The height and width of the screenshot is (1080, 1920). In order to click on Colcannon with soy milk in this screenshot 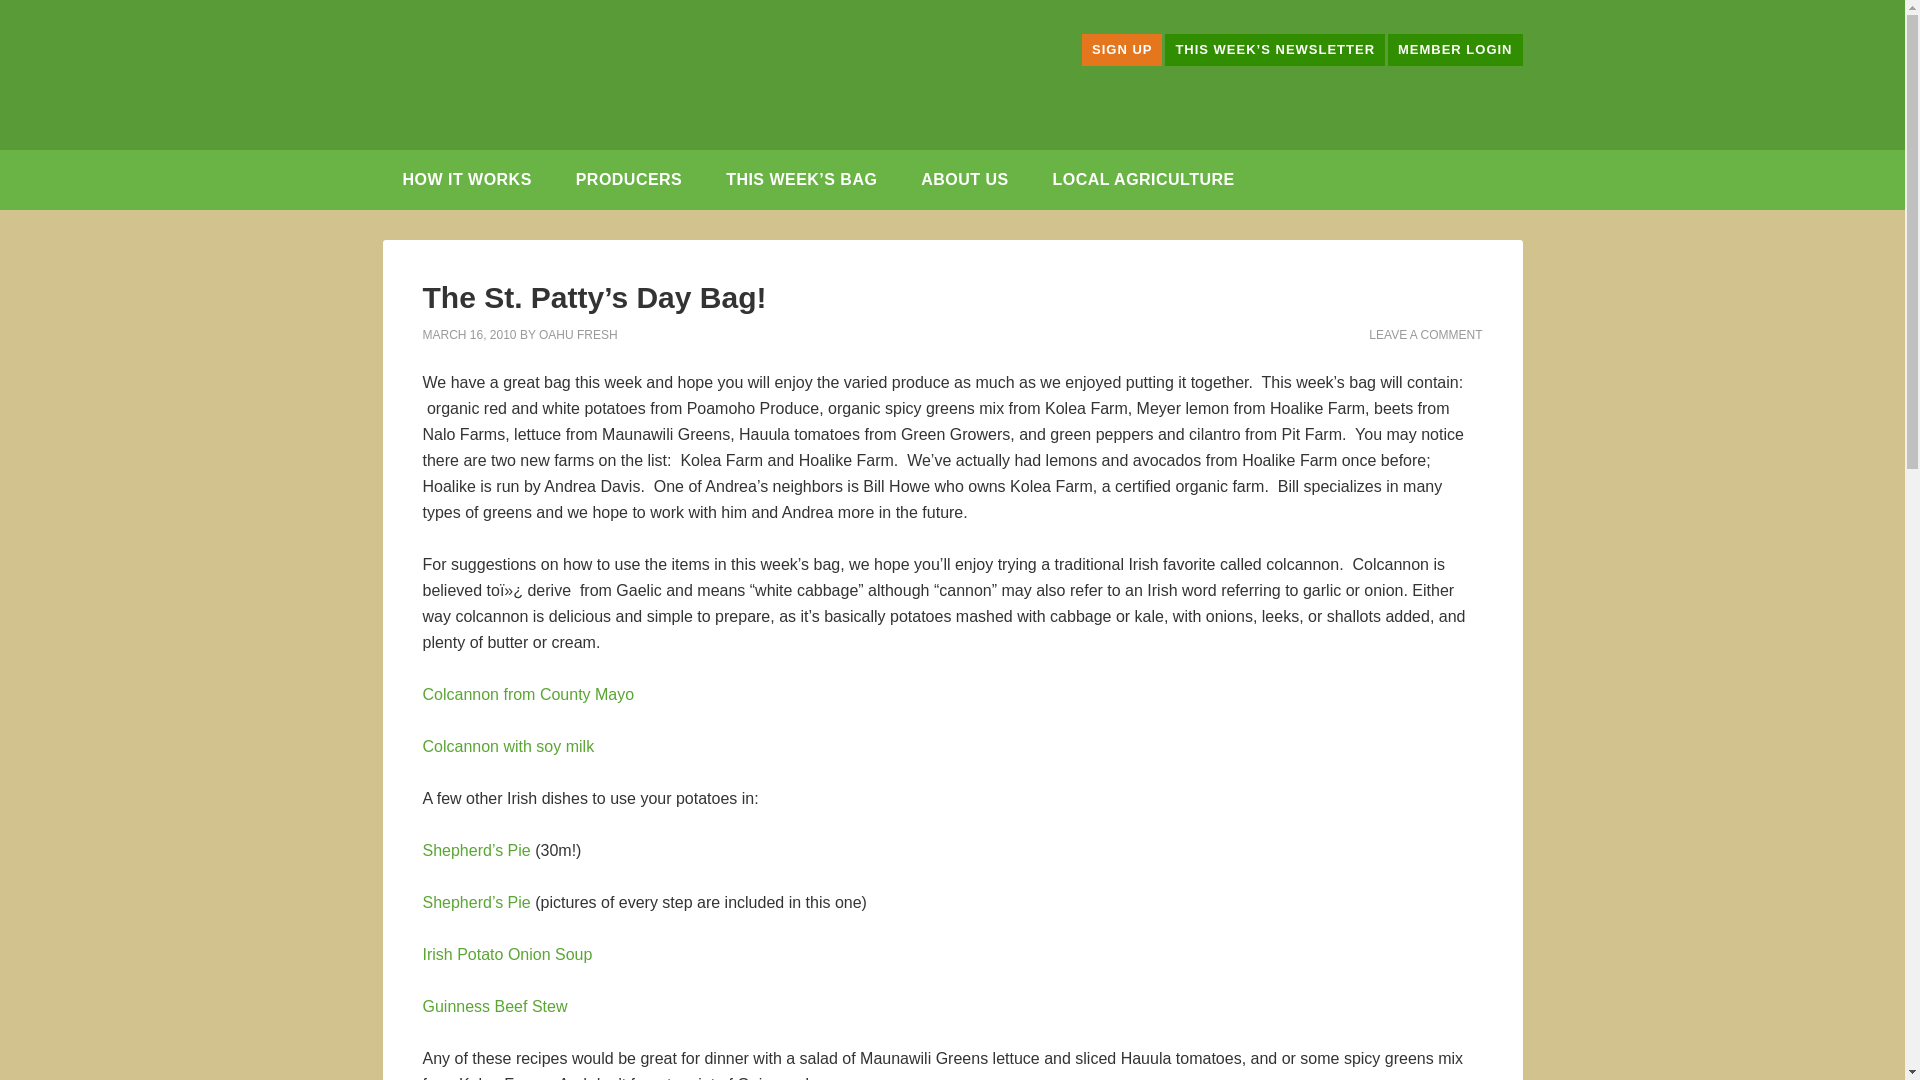, I will do `click(508, 746)`.